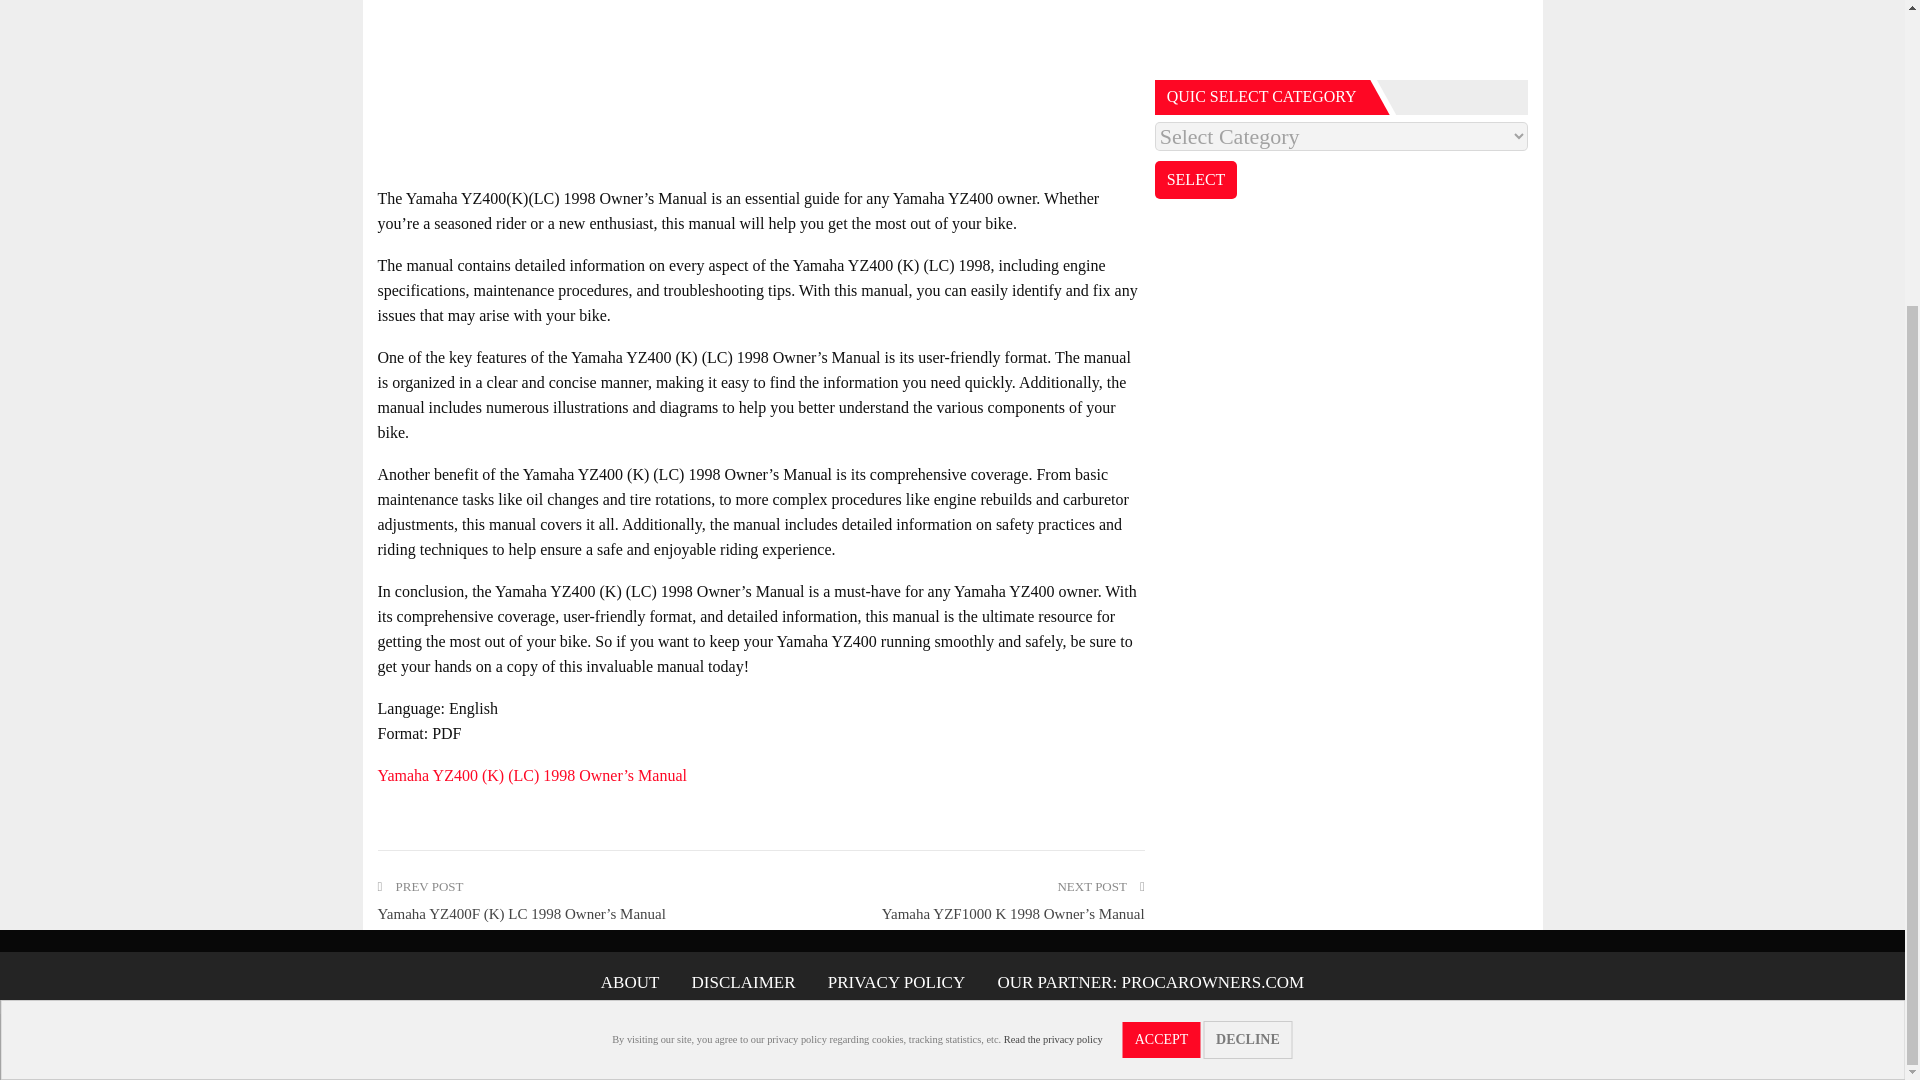 The height and width of the screenshot is (1080, 1920). Describe the element at coordinates (1196, 179) in the screenshot. I see `SELECT` at that location.